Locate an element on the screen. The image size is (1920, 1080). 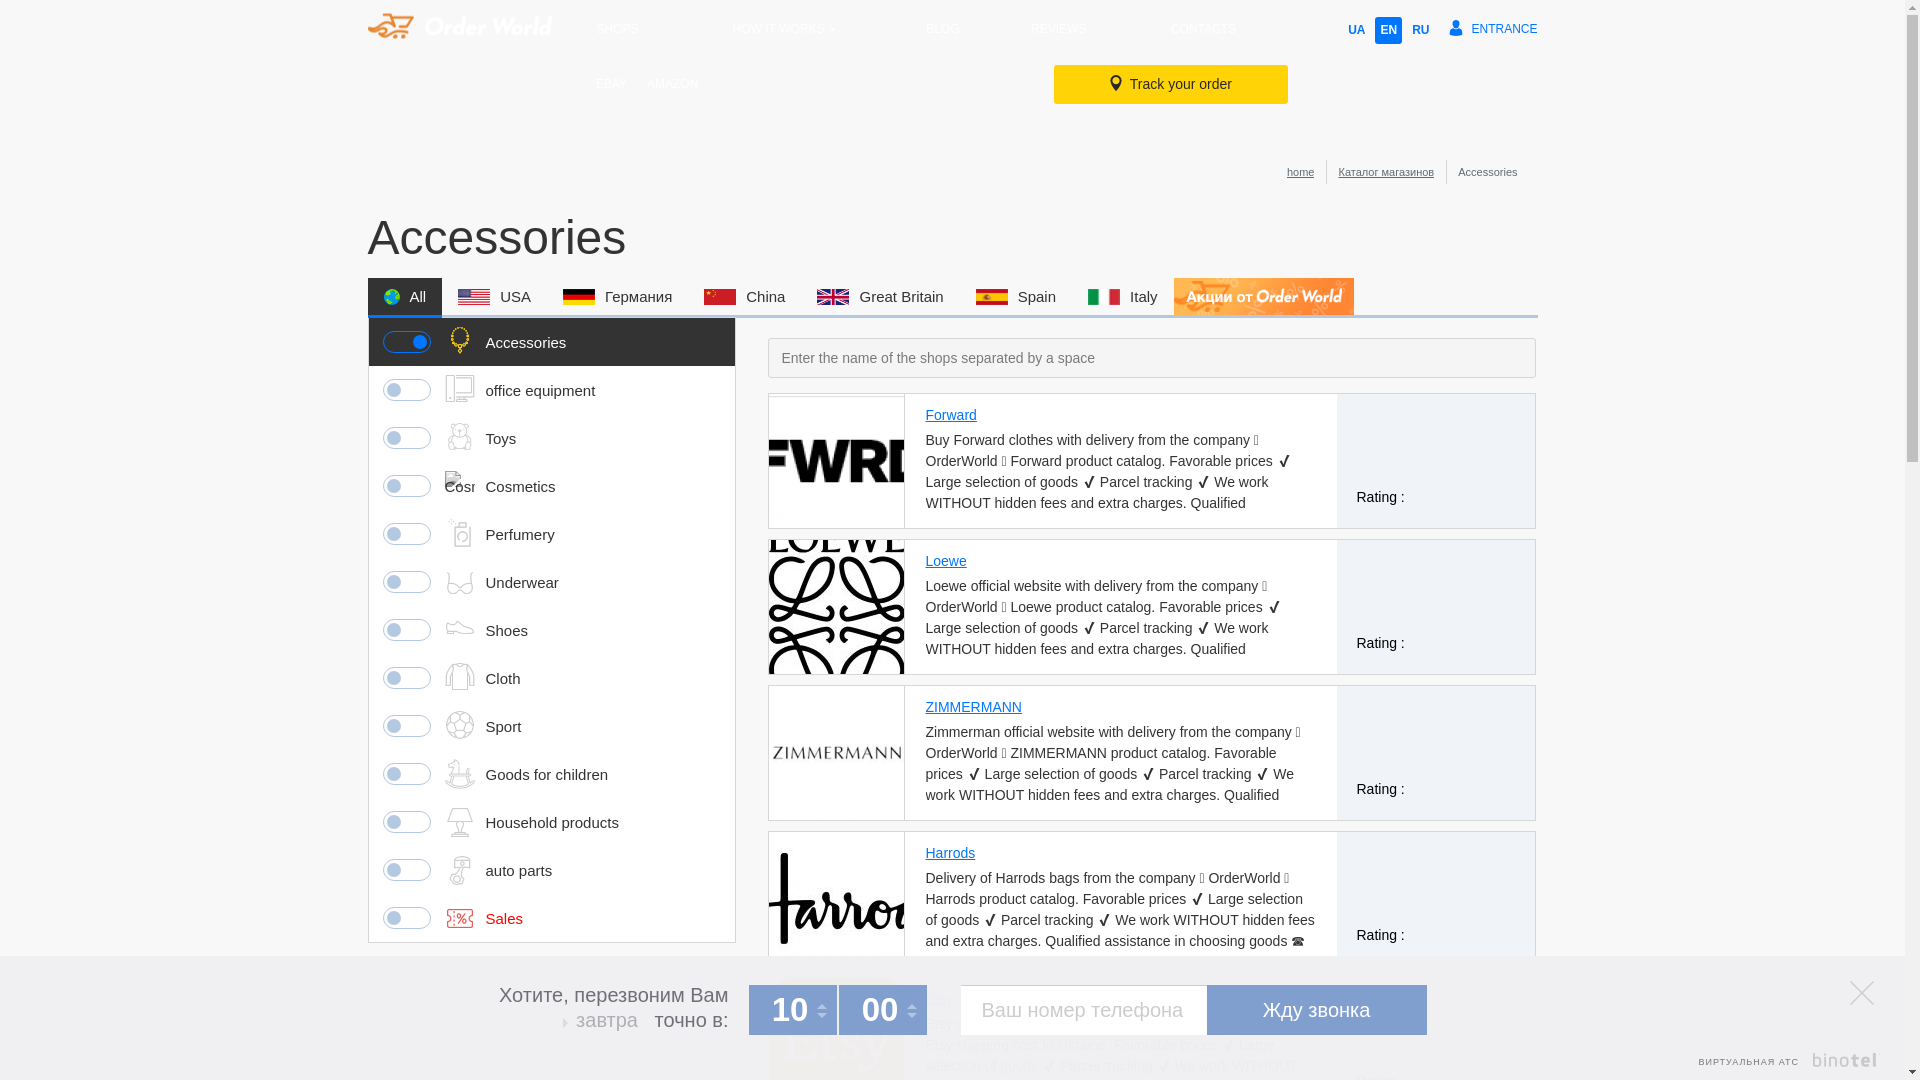
Shoes is located at coordinates (458, 629).